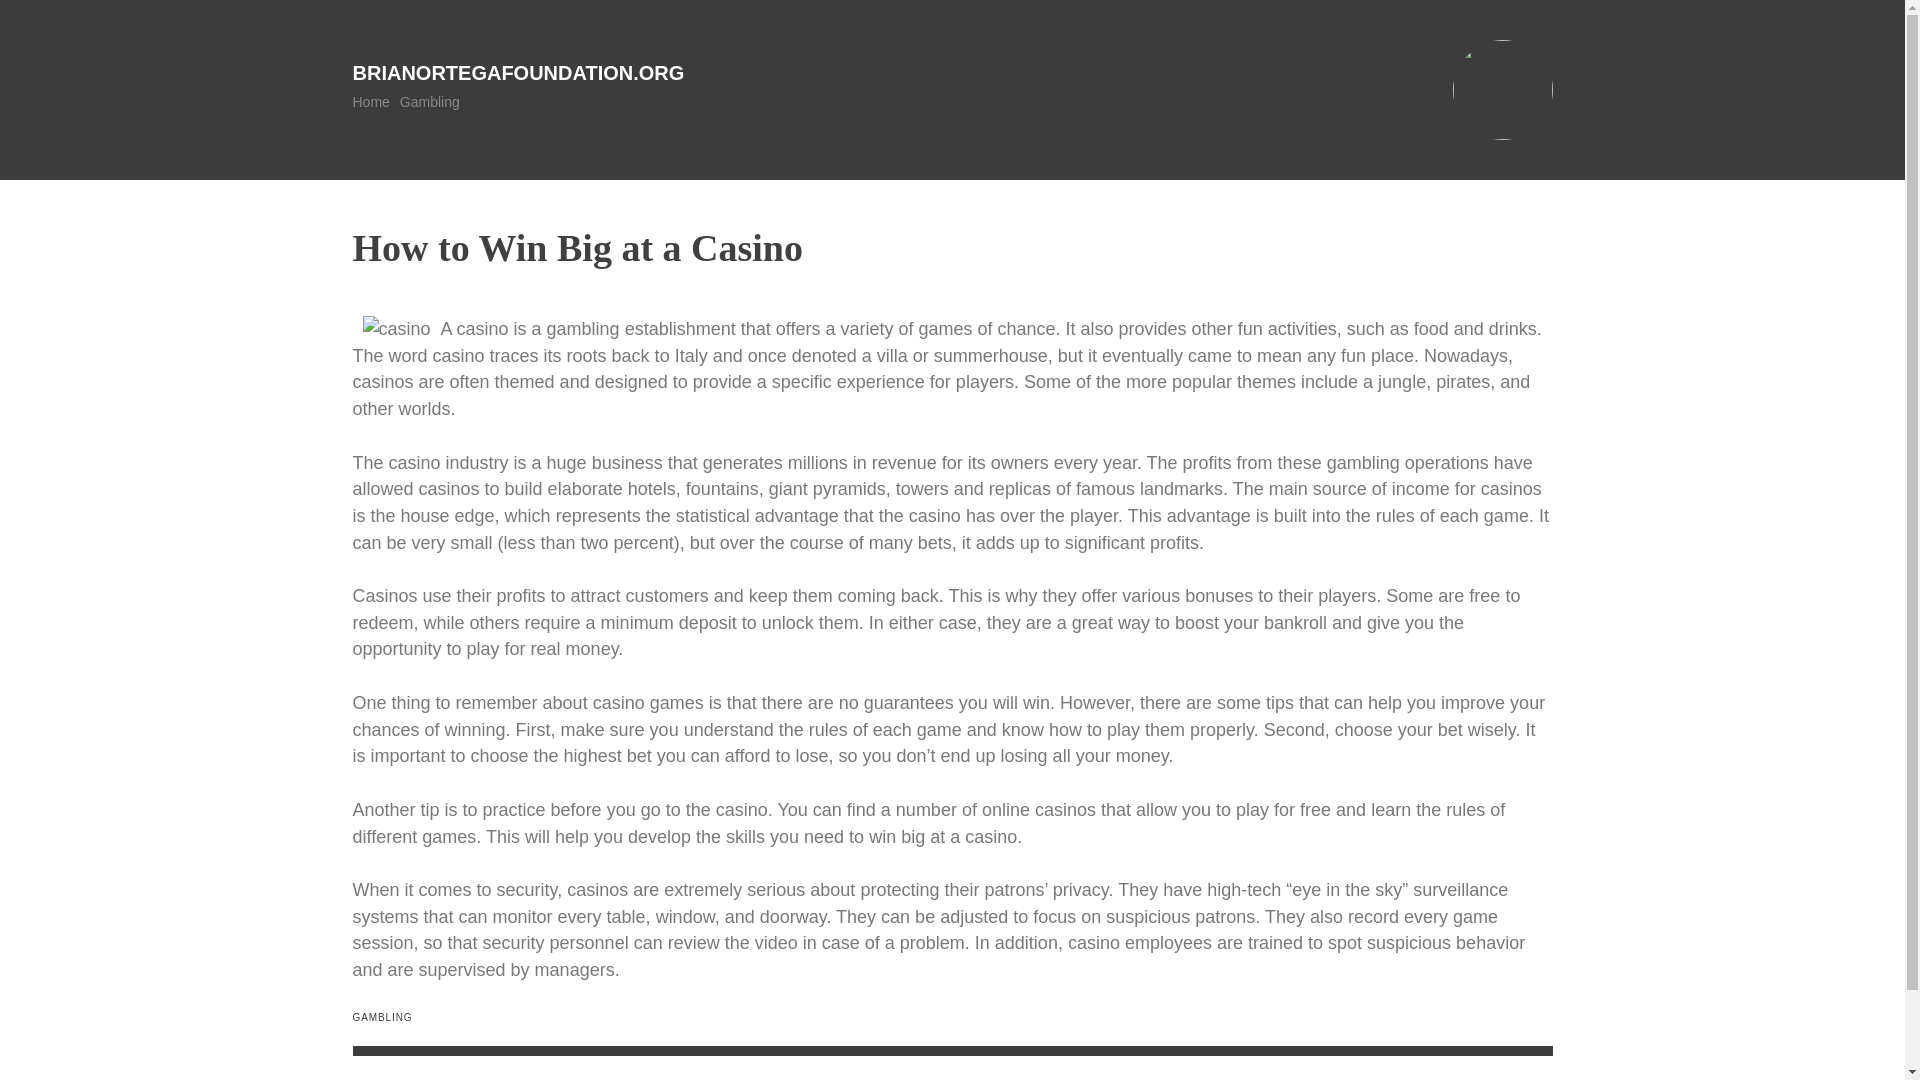 This screenshot has width=1920, height=1080. Describe the element at coordinates (517, 72) in the screenshot. I see `Brianortegafoundation.org` at that location.